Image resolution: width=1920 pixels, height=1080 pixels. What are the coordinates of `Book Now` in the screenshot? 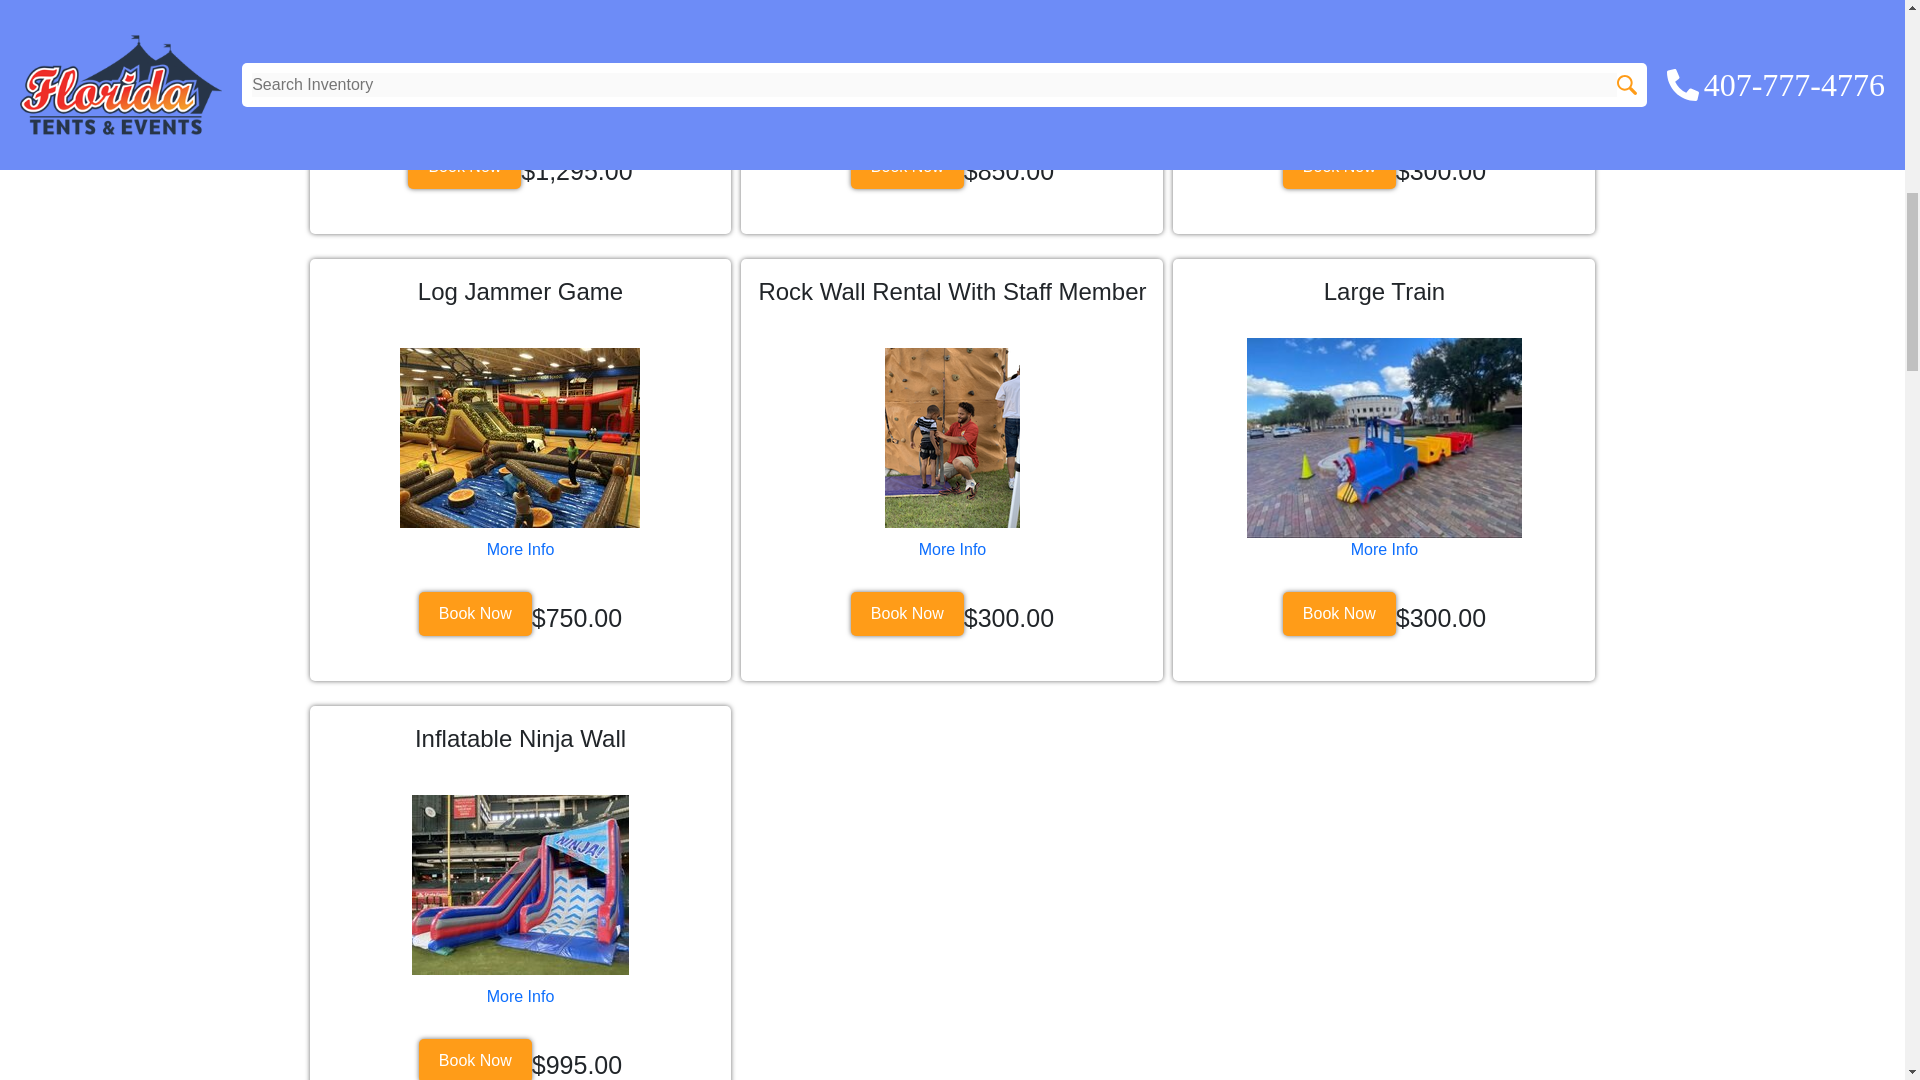 It's located at (1338, 166).